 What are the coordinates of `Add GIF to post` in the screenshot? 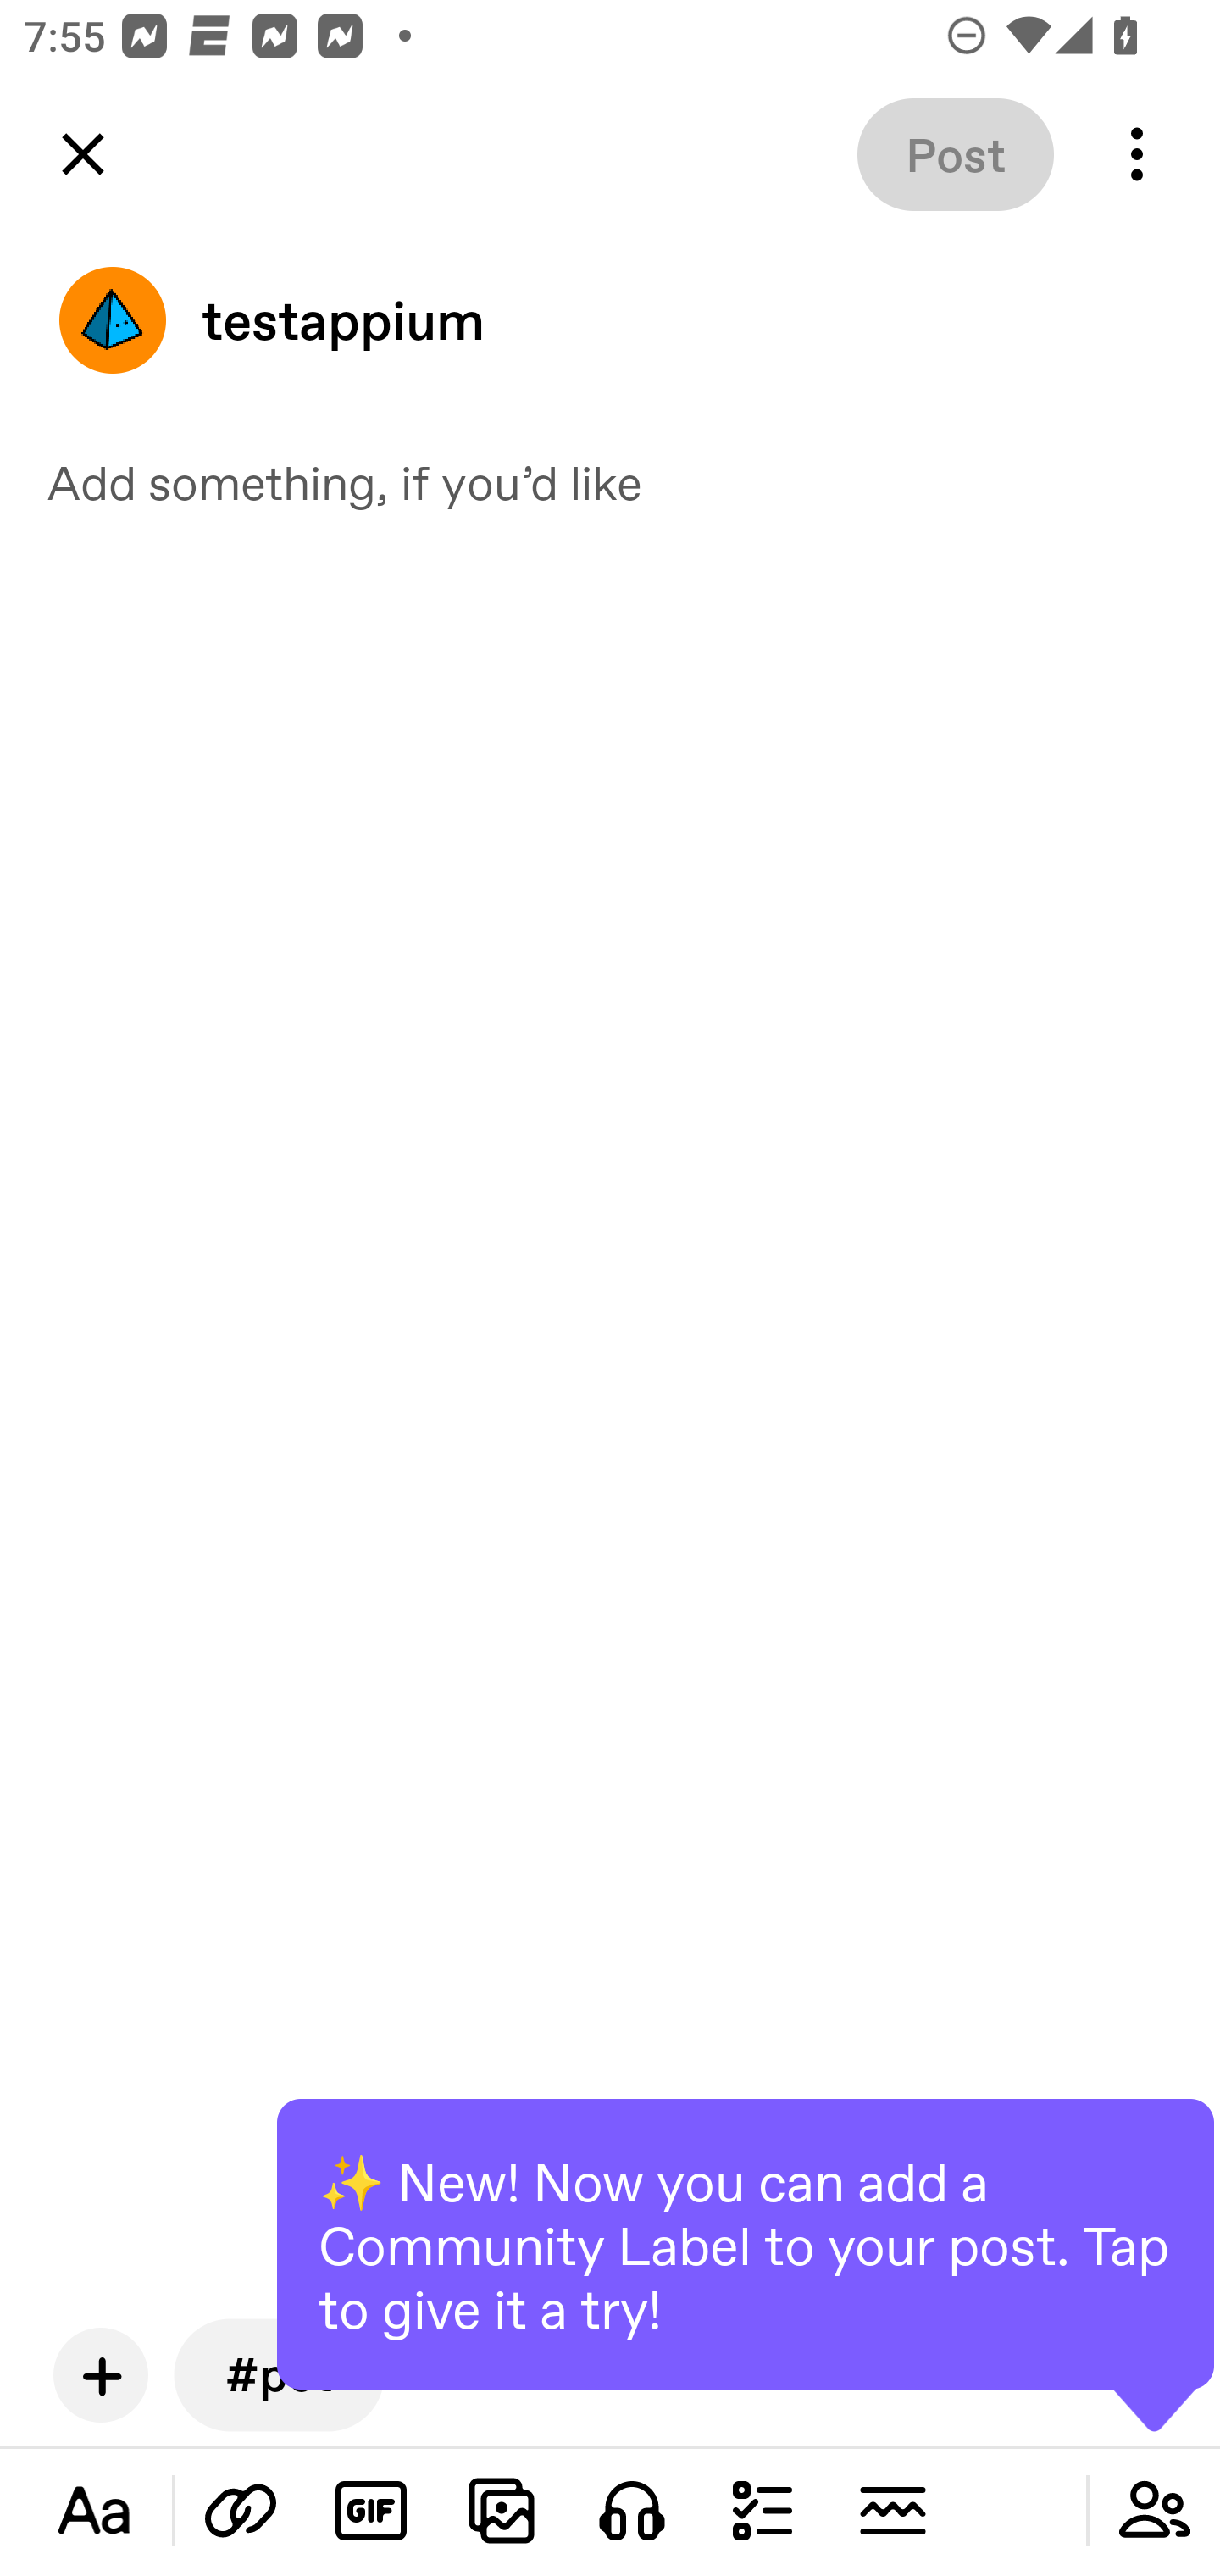 It's located at (371, 2510).